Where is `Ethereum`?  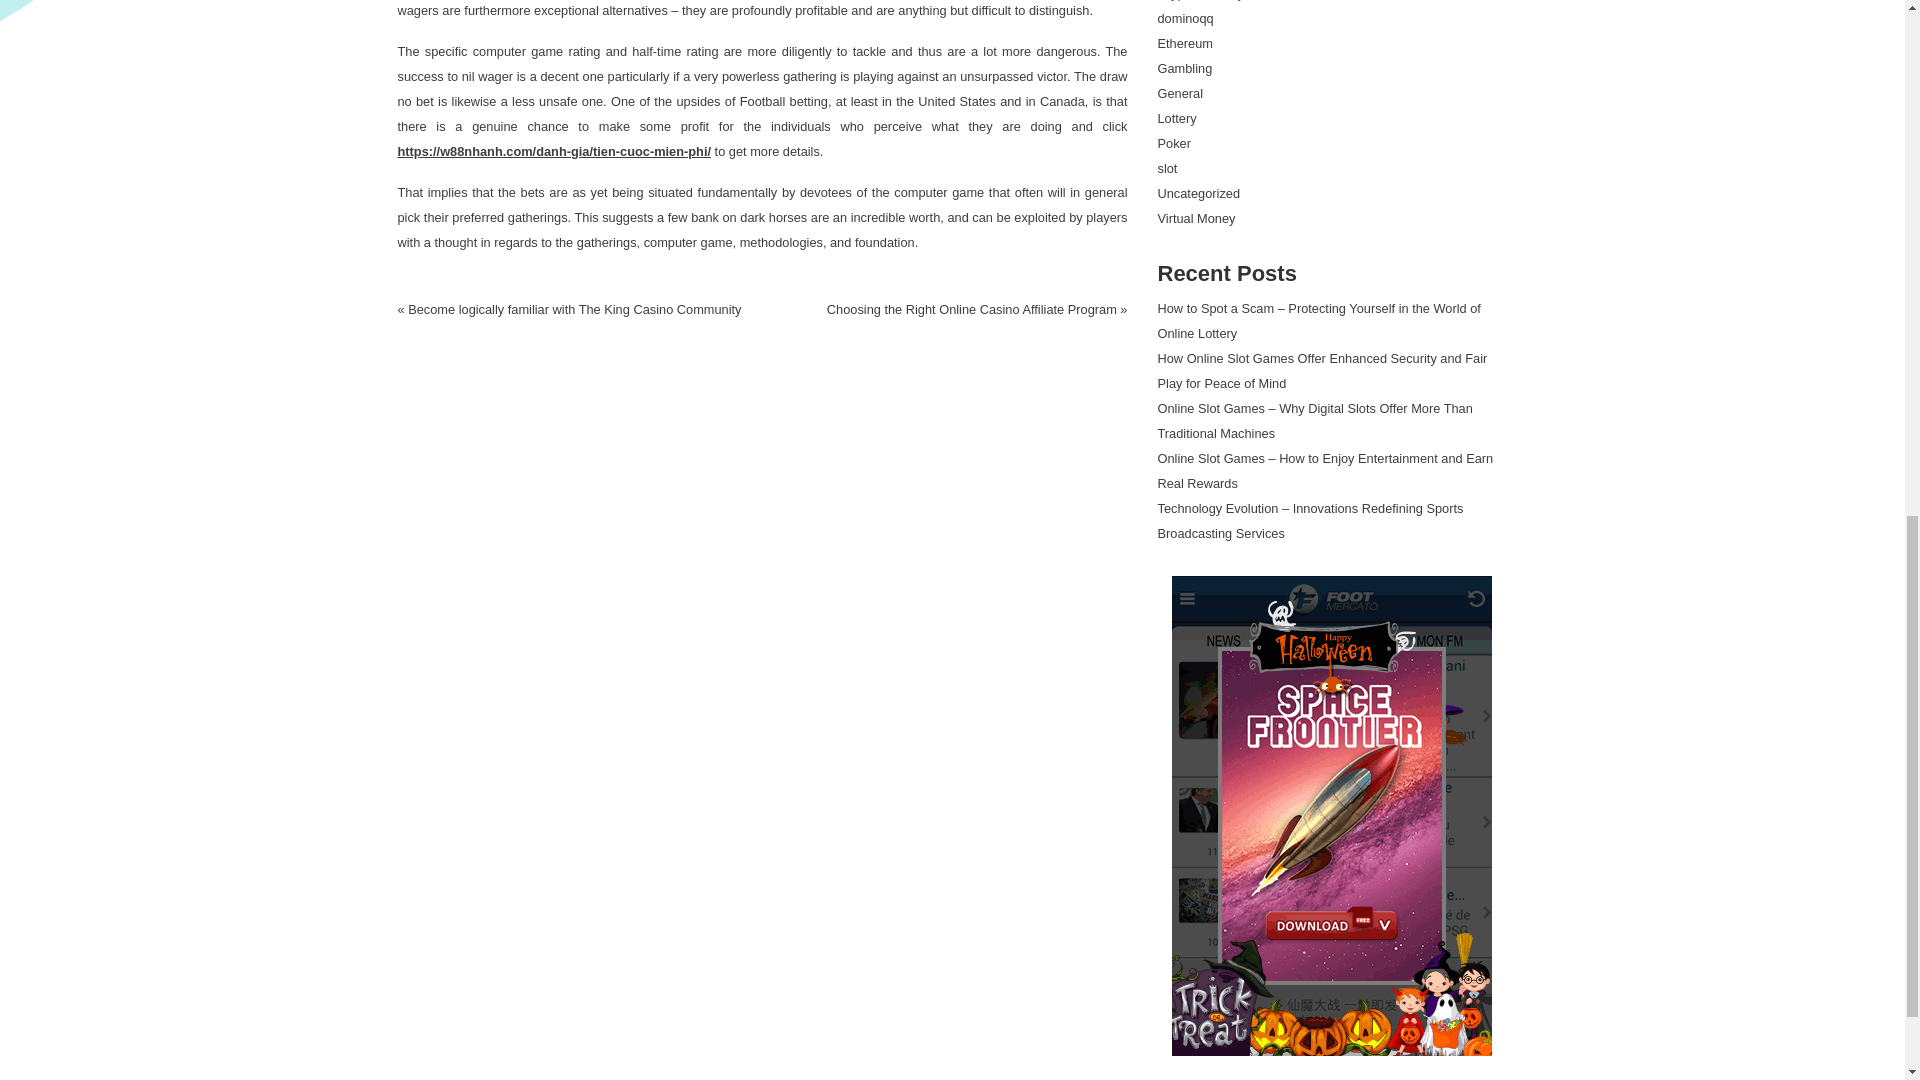 Ethereum is located at coordinates (1185, 42).